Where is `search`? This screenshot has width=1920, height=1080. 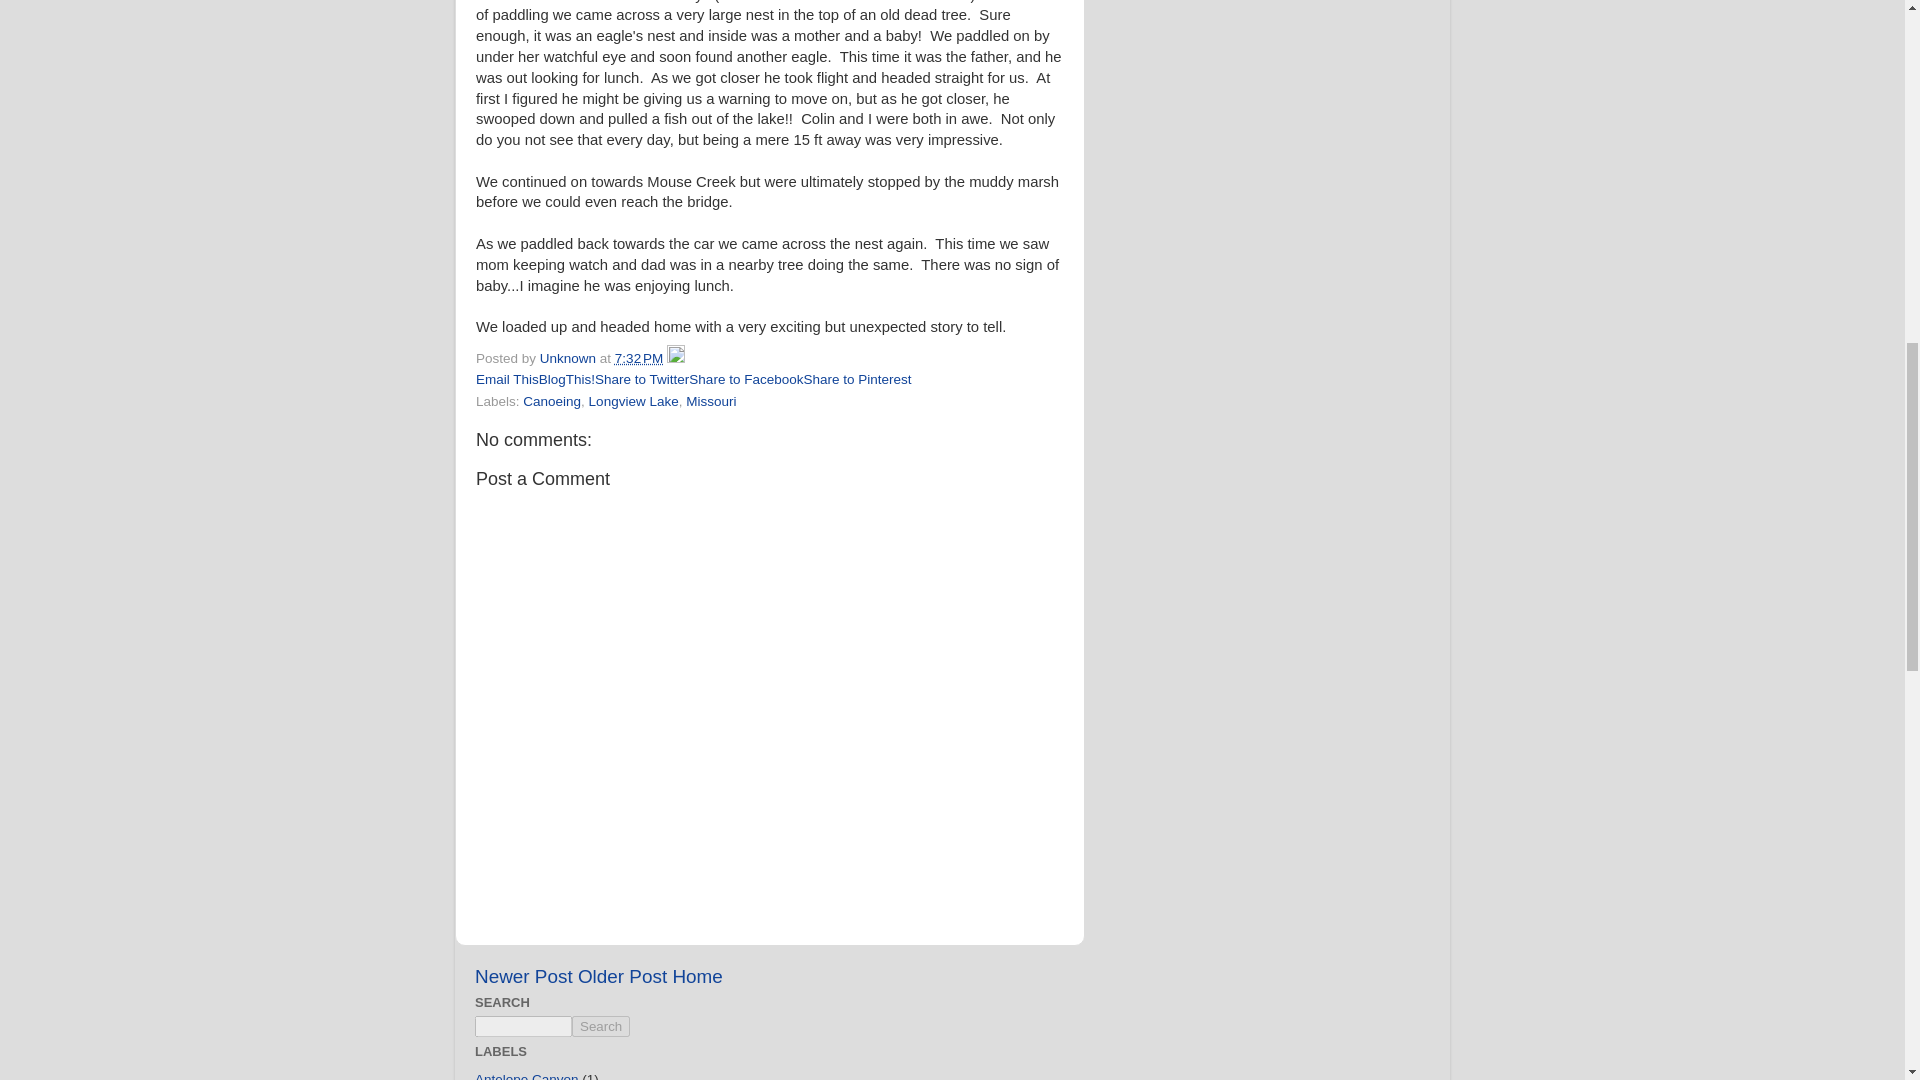 search is located at coordinates (523, 1026).